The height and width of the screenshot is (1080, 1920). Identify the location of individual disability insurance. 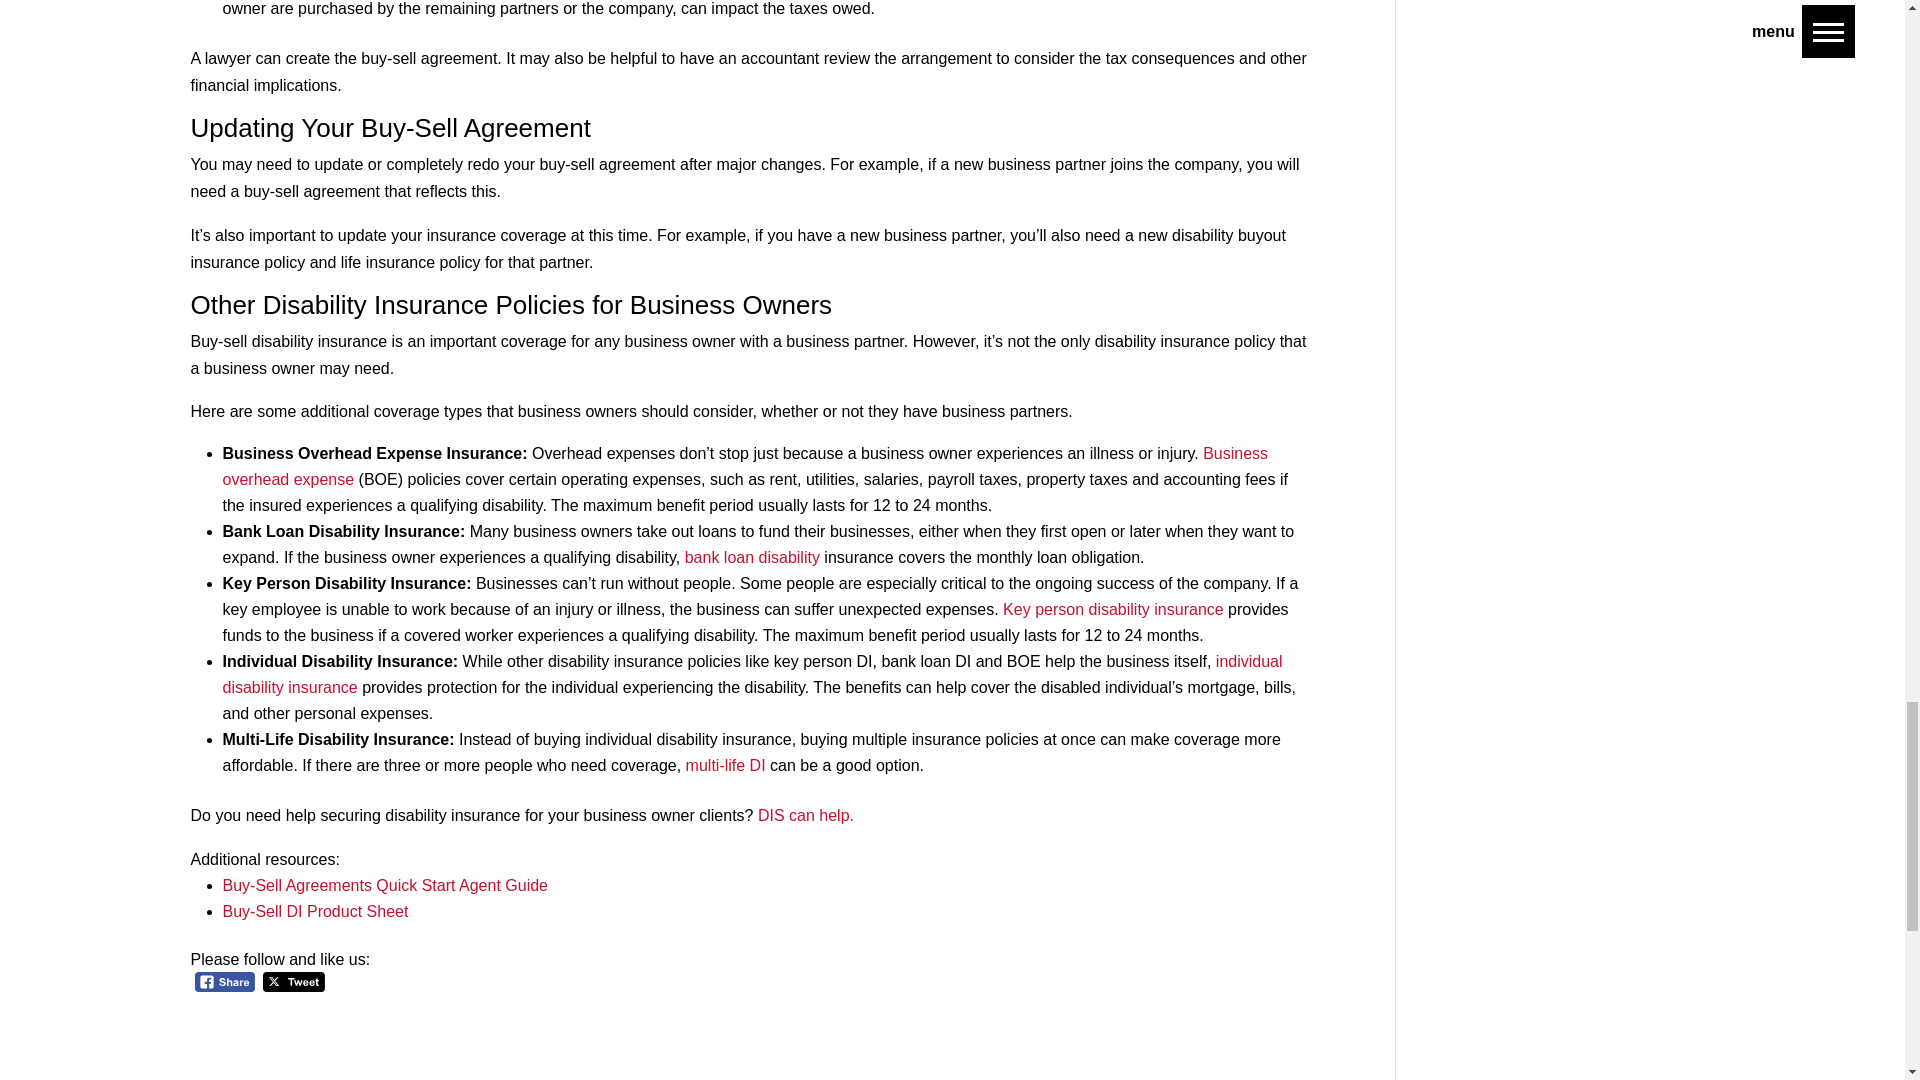
(752, 674).